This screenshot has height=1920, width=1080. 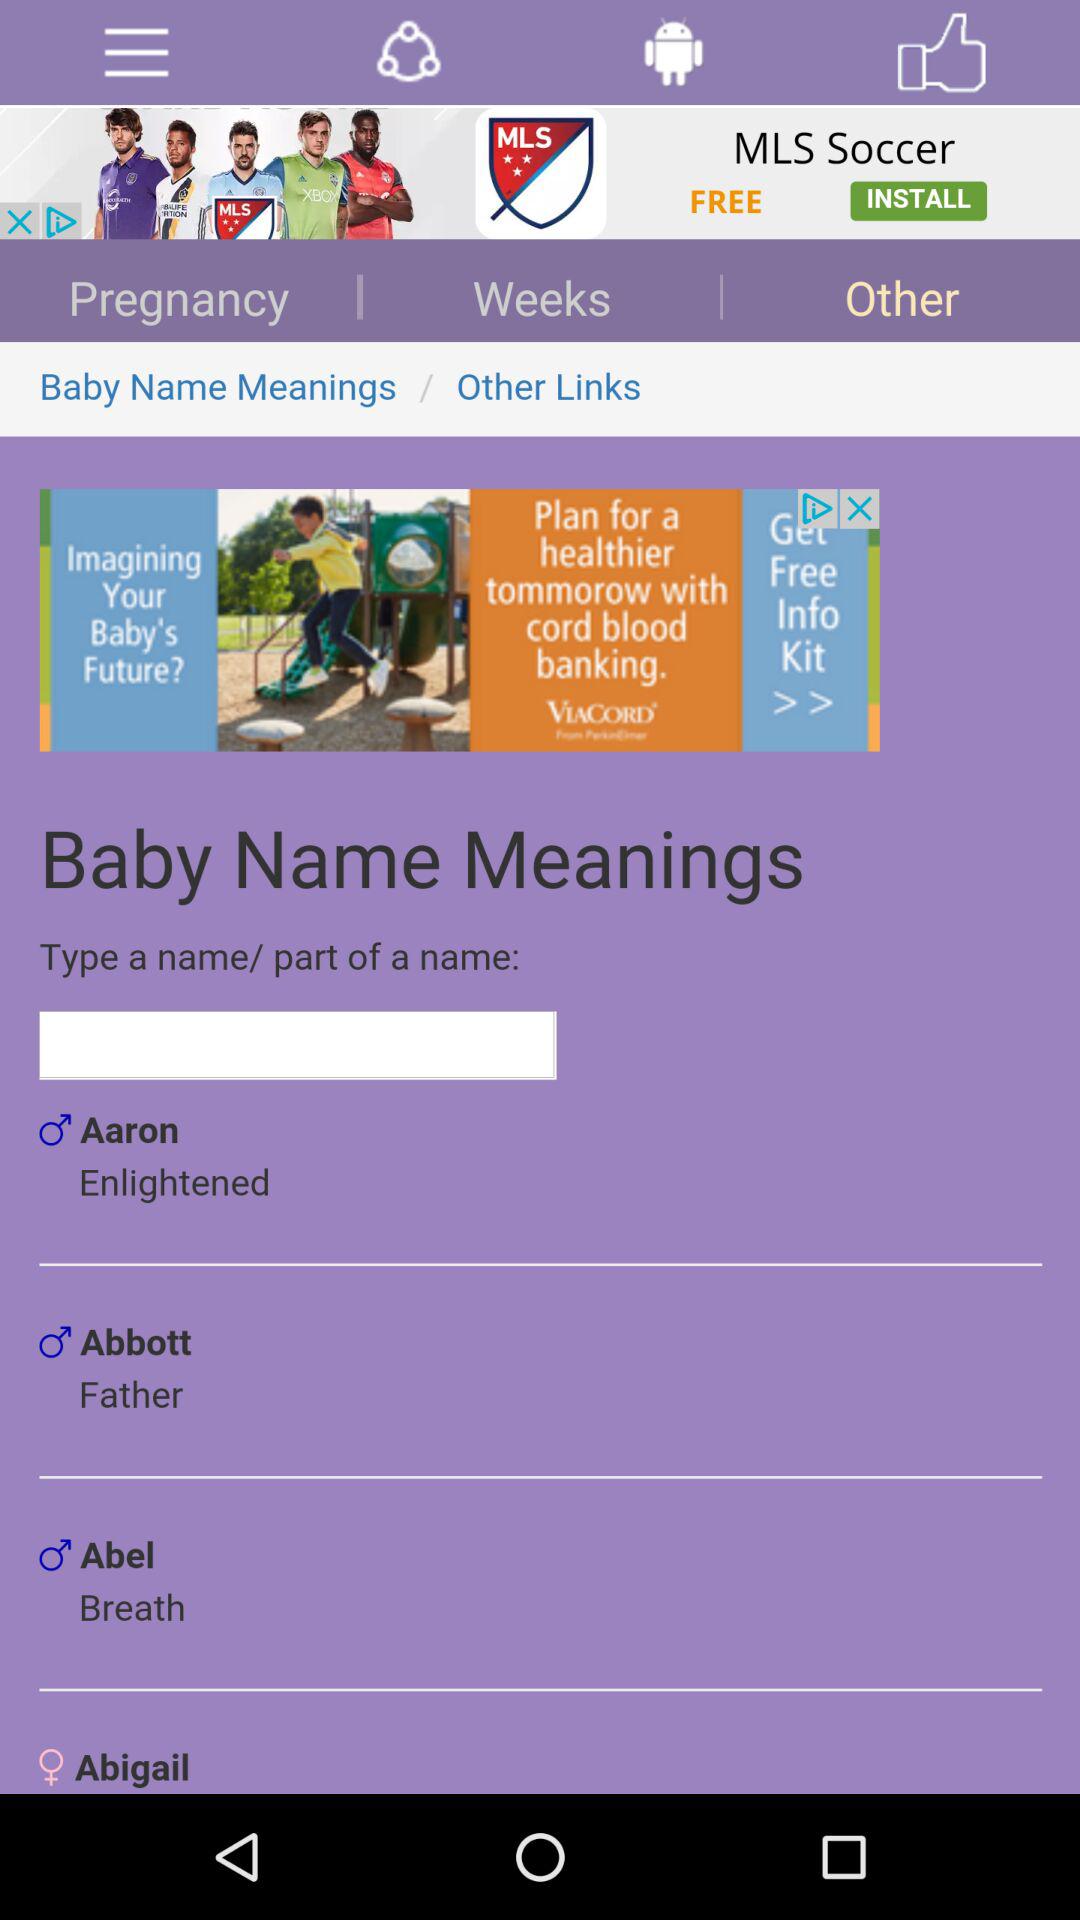 I want to click on click to install mls soccer, so click(x=540, y=174).